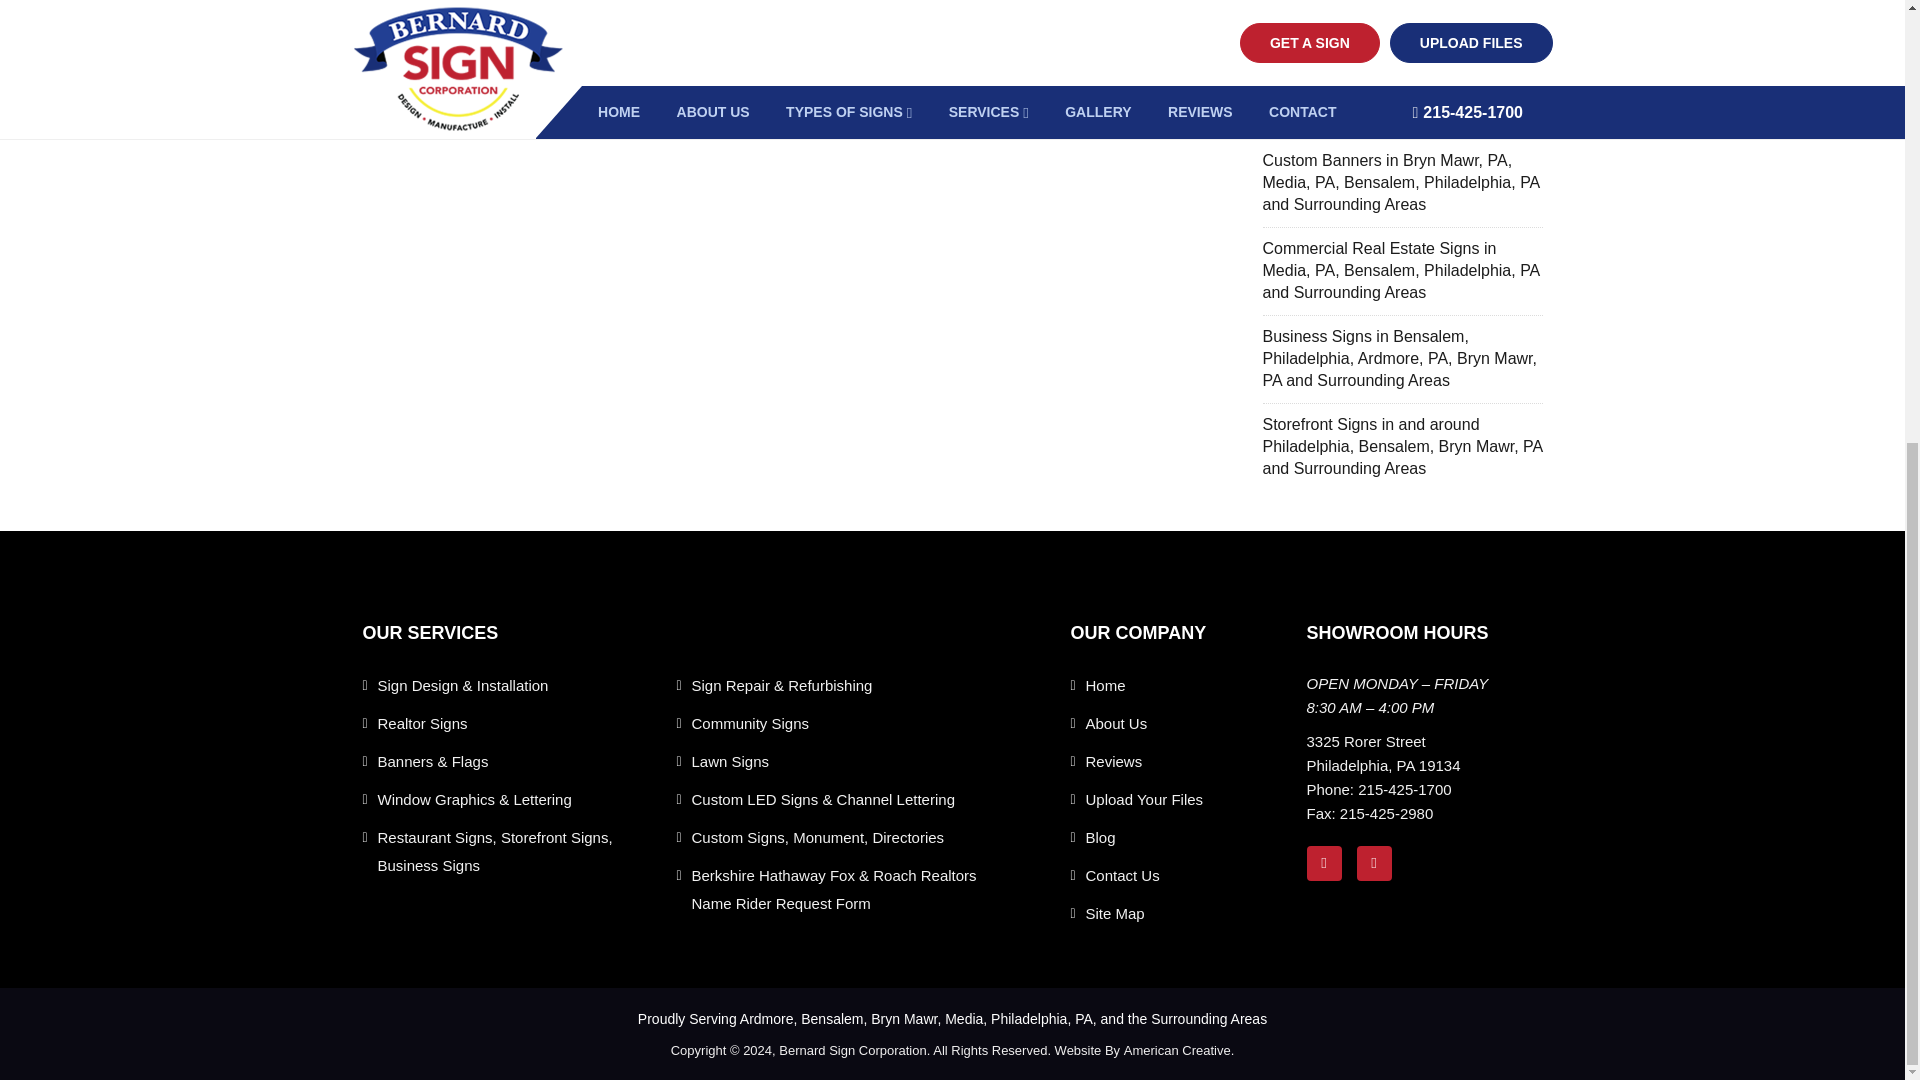 The width and height of the screenshot is (1920, 1080). Describe the element at coordinates (1380, 863) in the screenshot. I see `LinkedIn` at that location.